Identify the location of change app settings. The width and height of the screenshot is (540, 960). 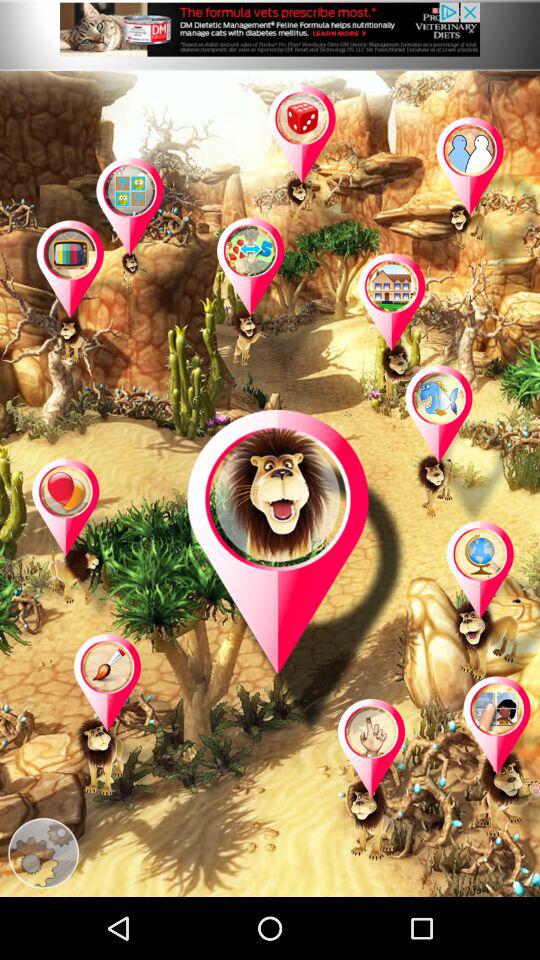
(43, 853).